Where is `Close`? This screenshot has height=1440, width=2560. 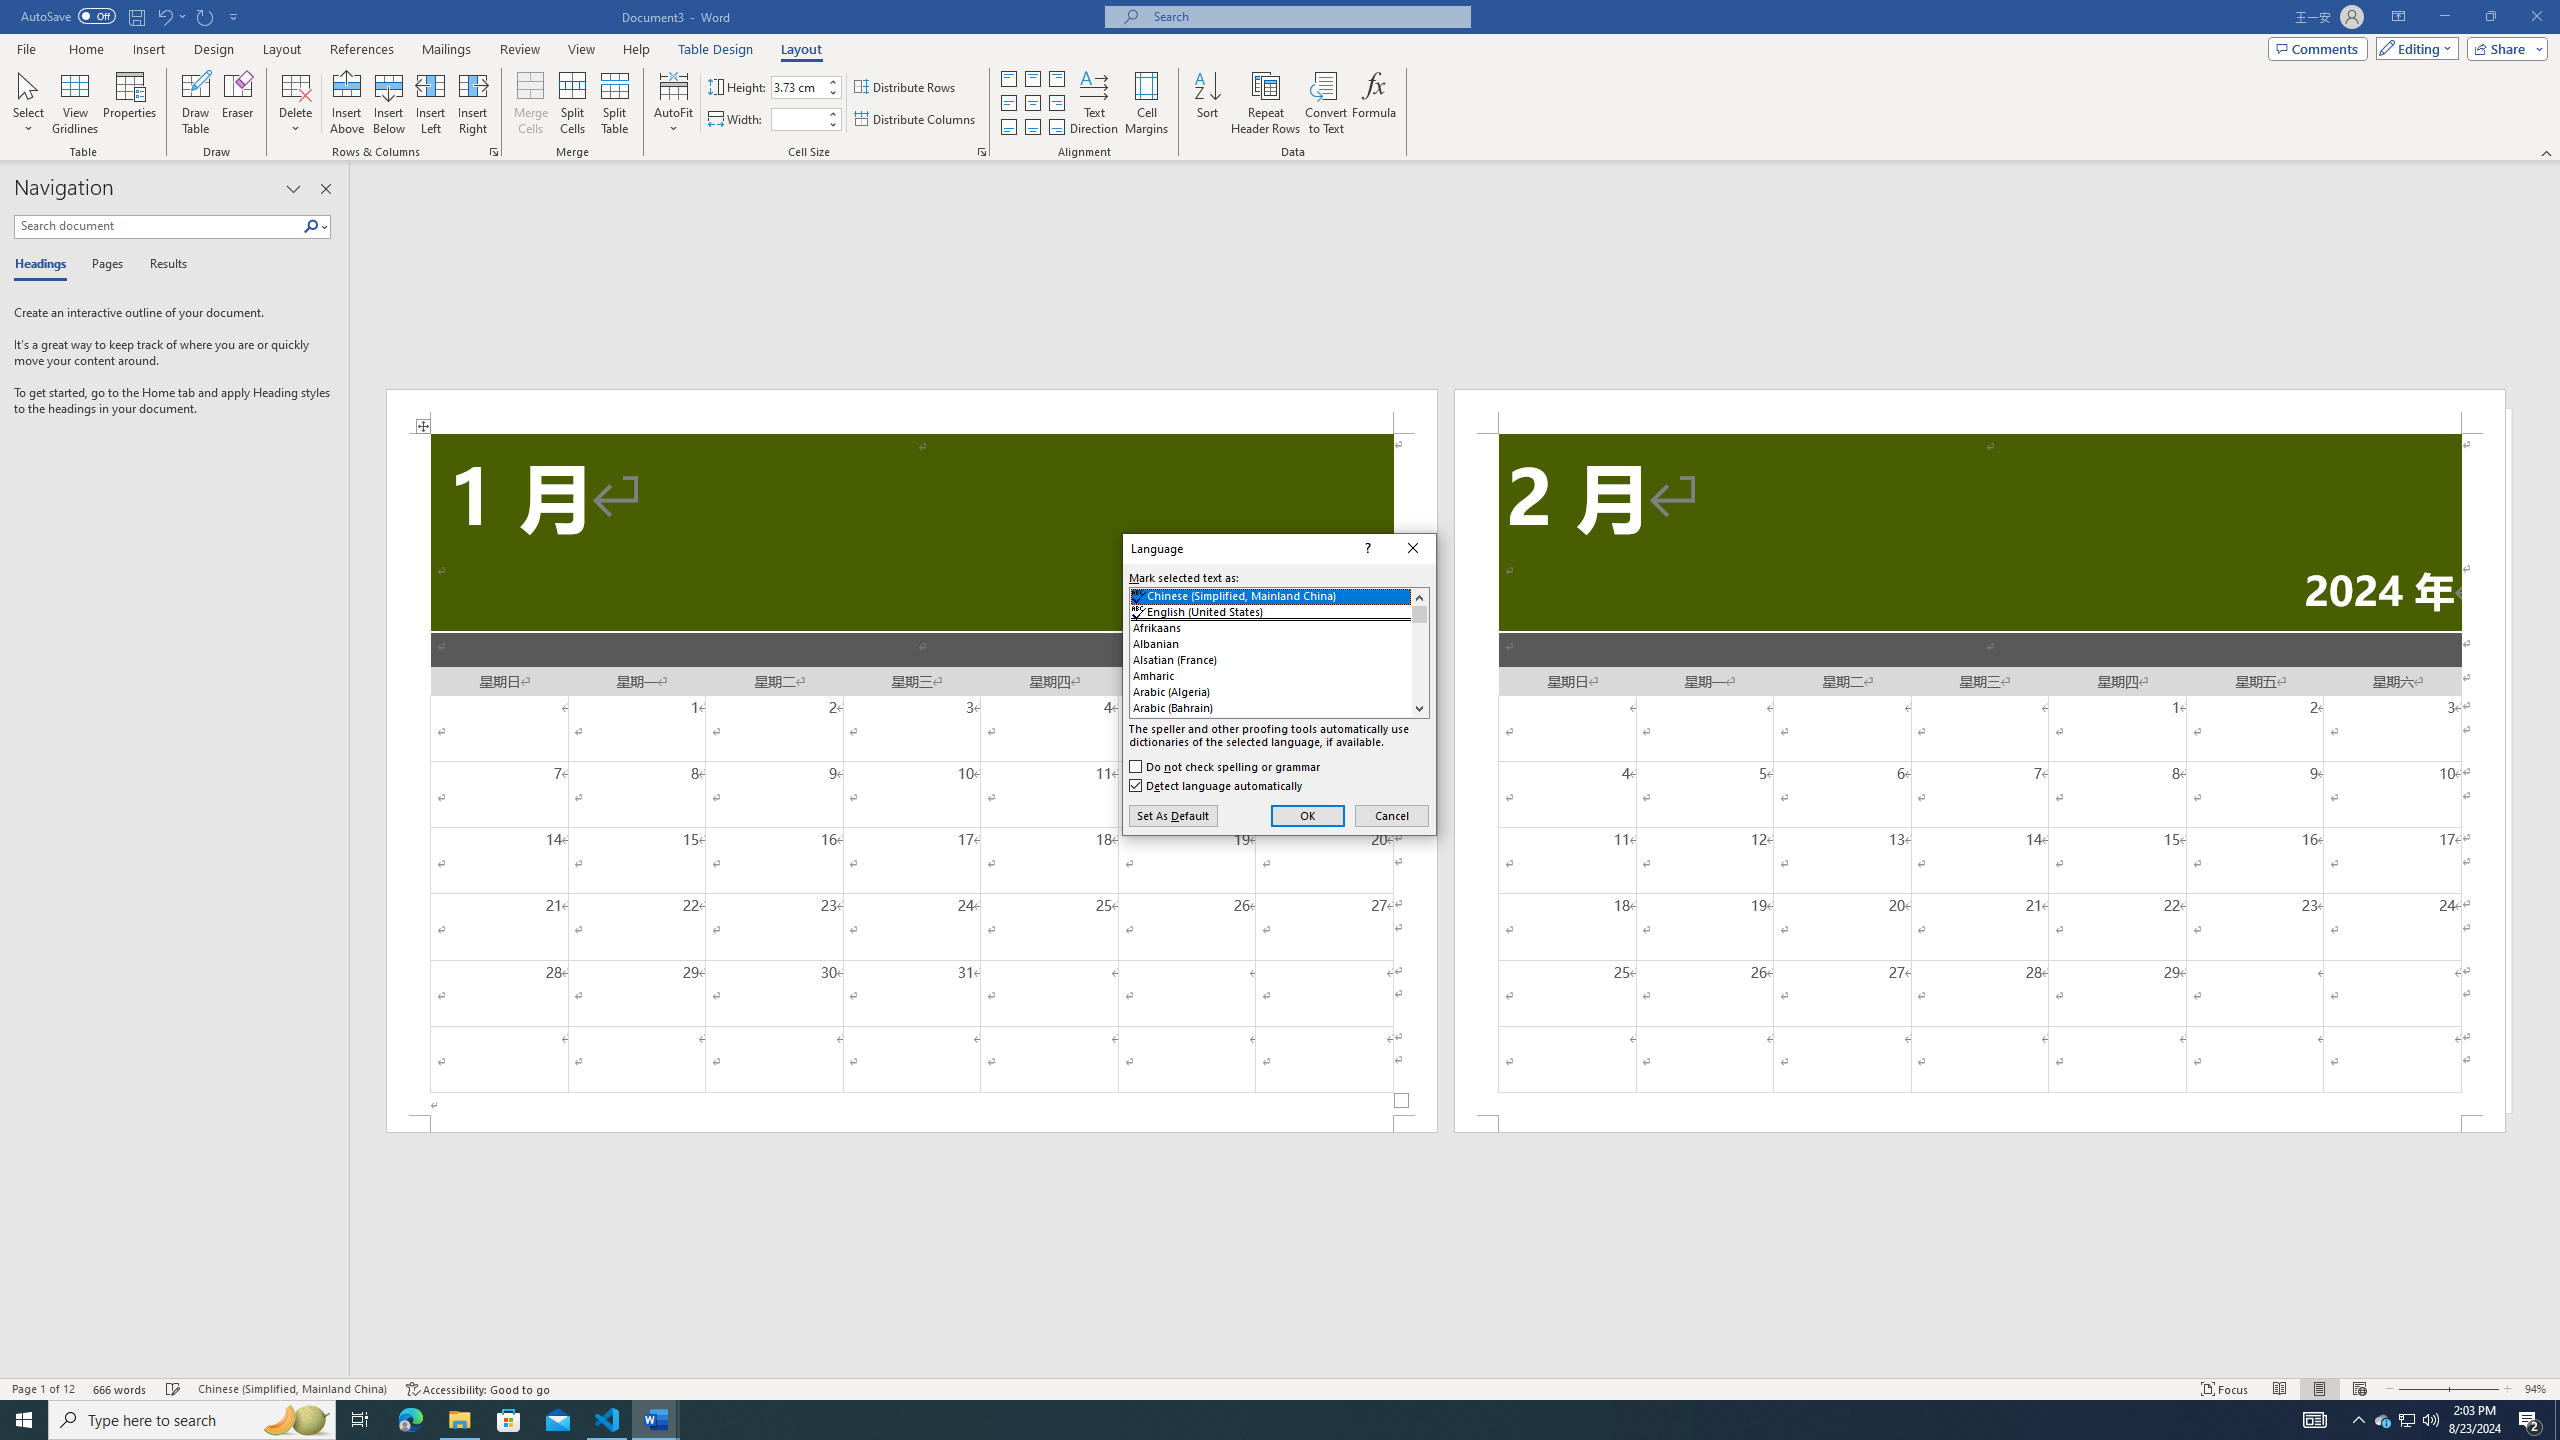 Close is located at coordinates (1413, 549).